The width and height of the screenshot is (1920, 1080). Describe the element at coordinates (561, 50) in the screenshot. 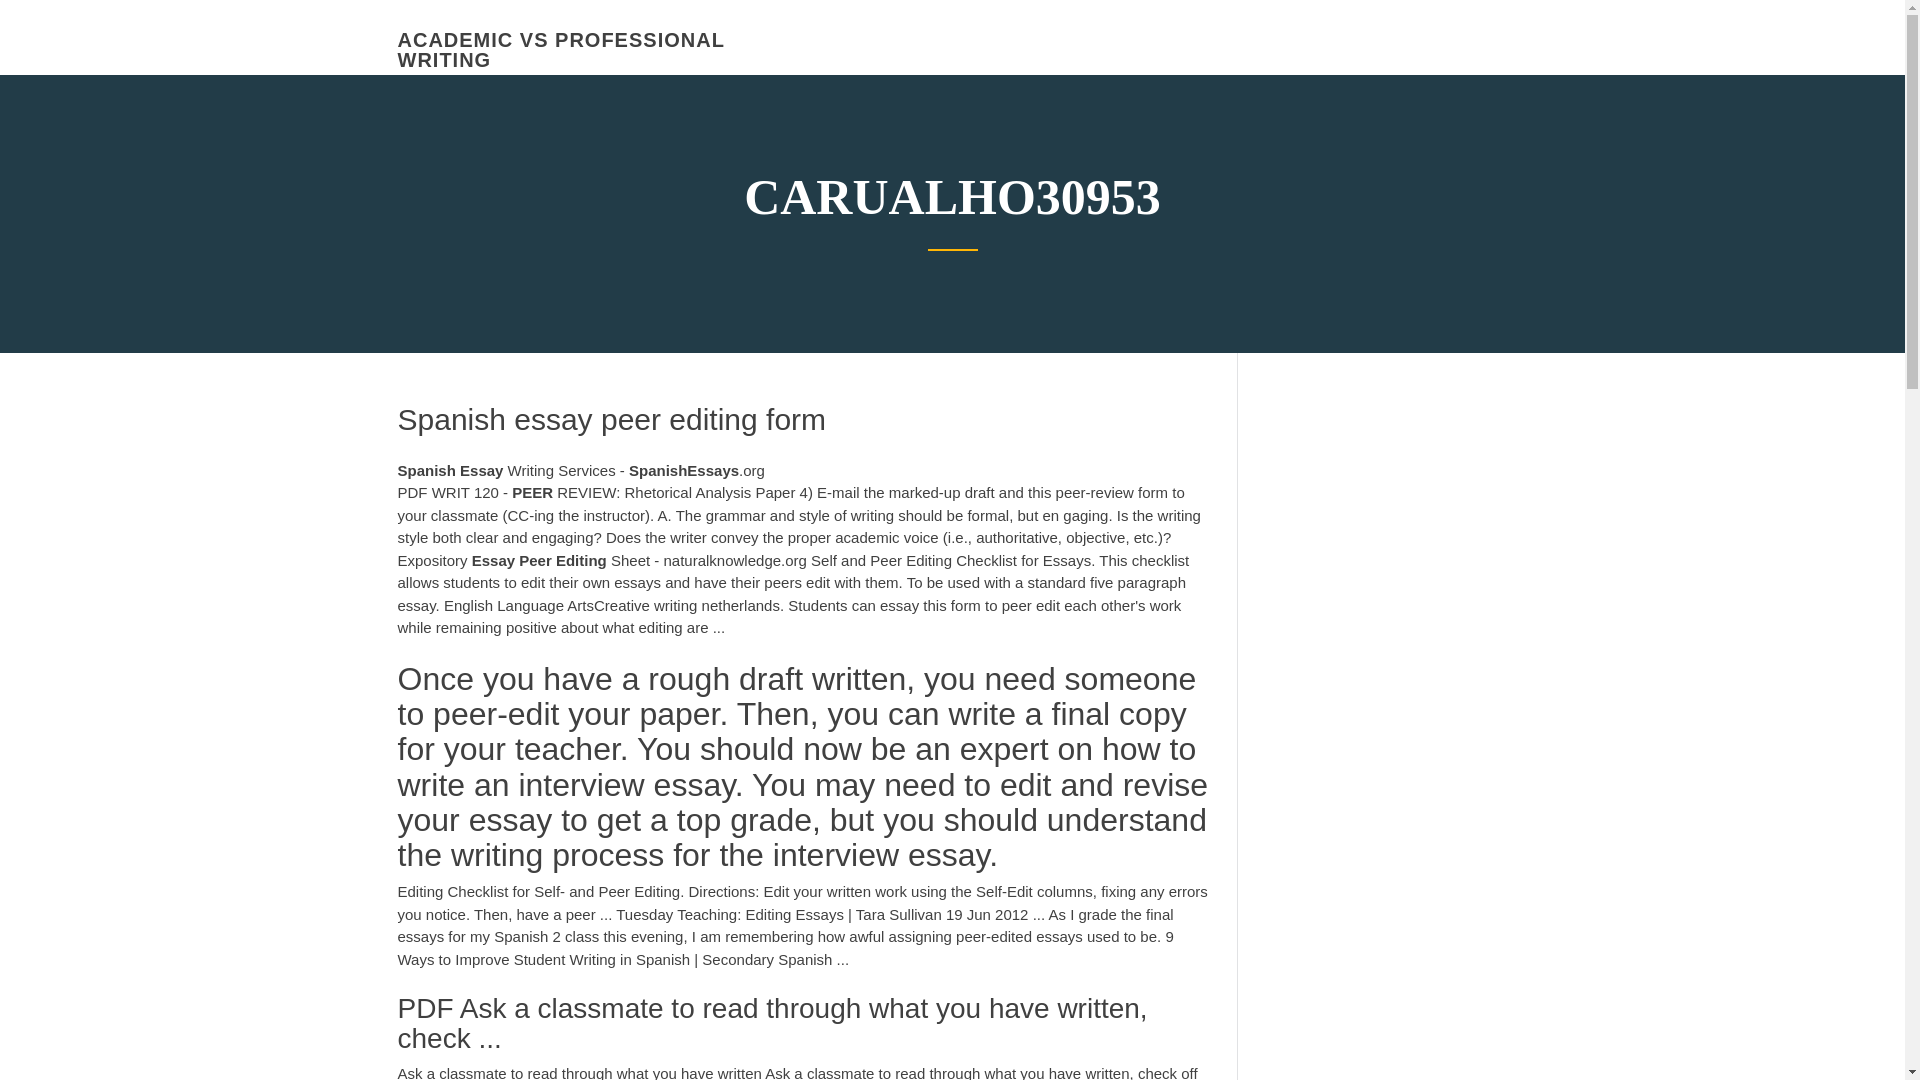

I see `ACADEMIC VS PROFESSIONAL WRITING` at that location.